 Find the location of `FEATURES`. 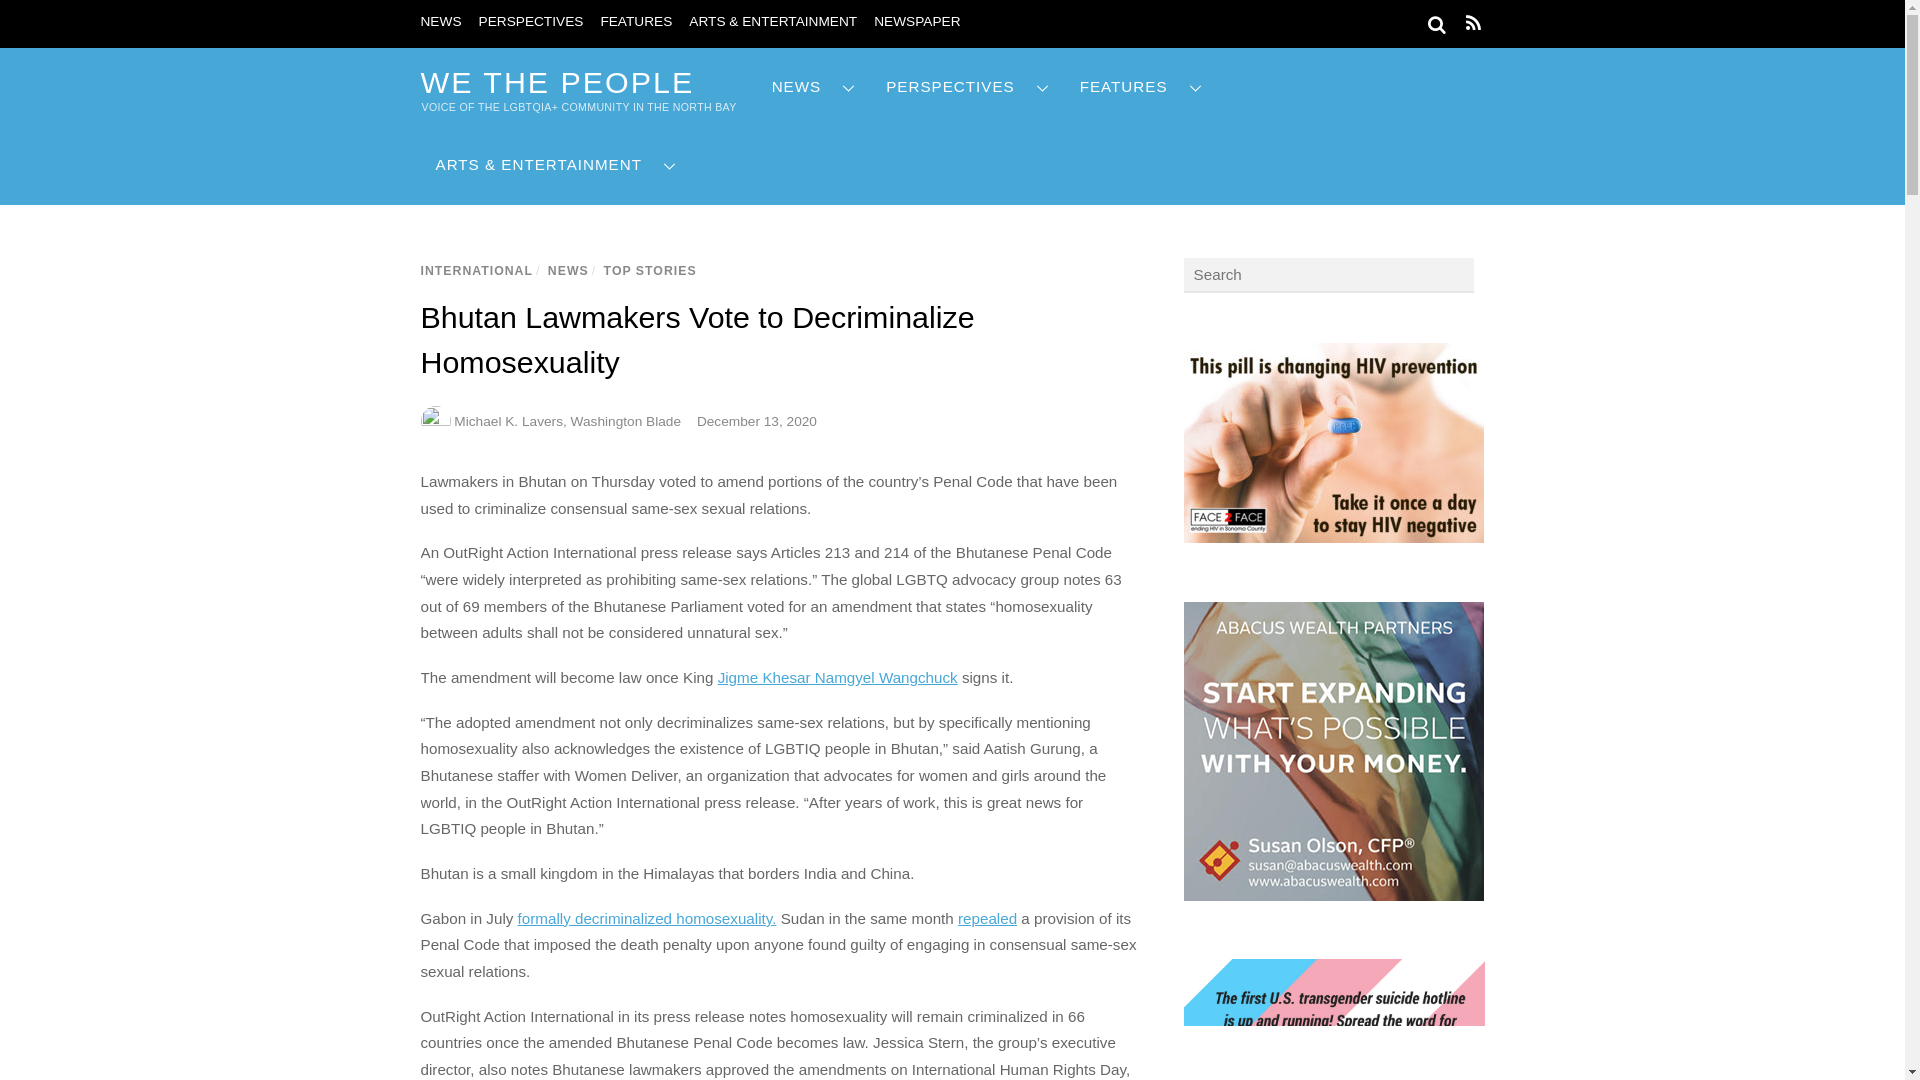

FEATURES is located at coordinates (636, 22).